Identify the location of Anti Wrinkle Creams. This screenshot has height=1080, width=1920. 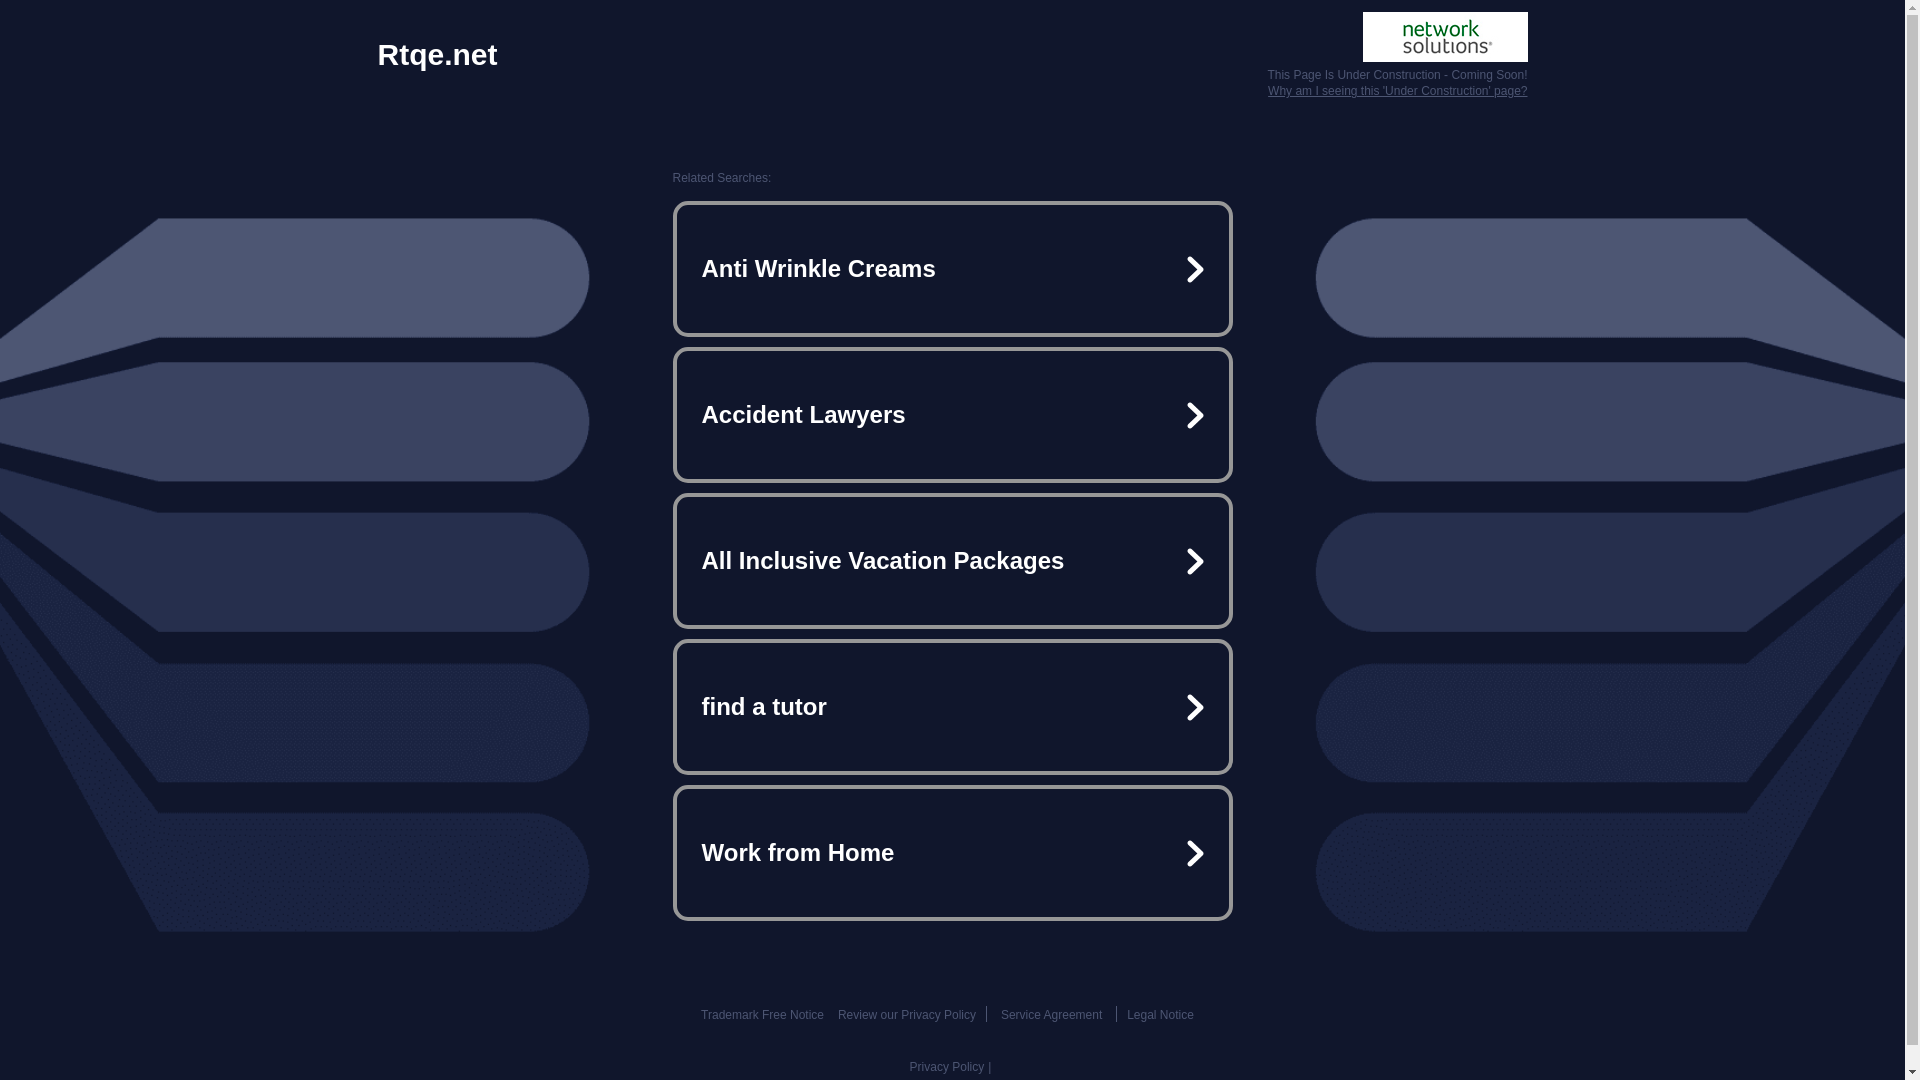
(952, 268).